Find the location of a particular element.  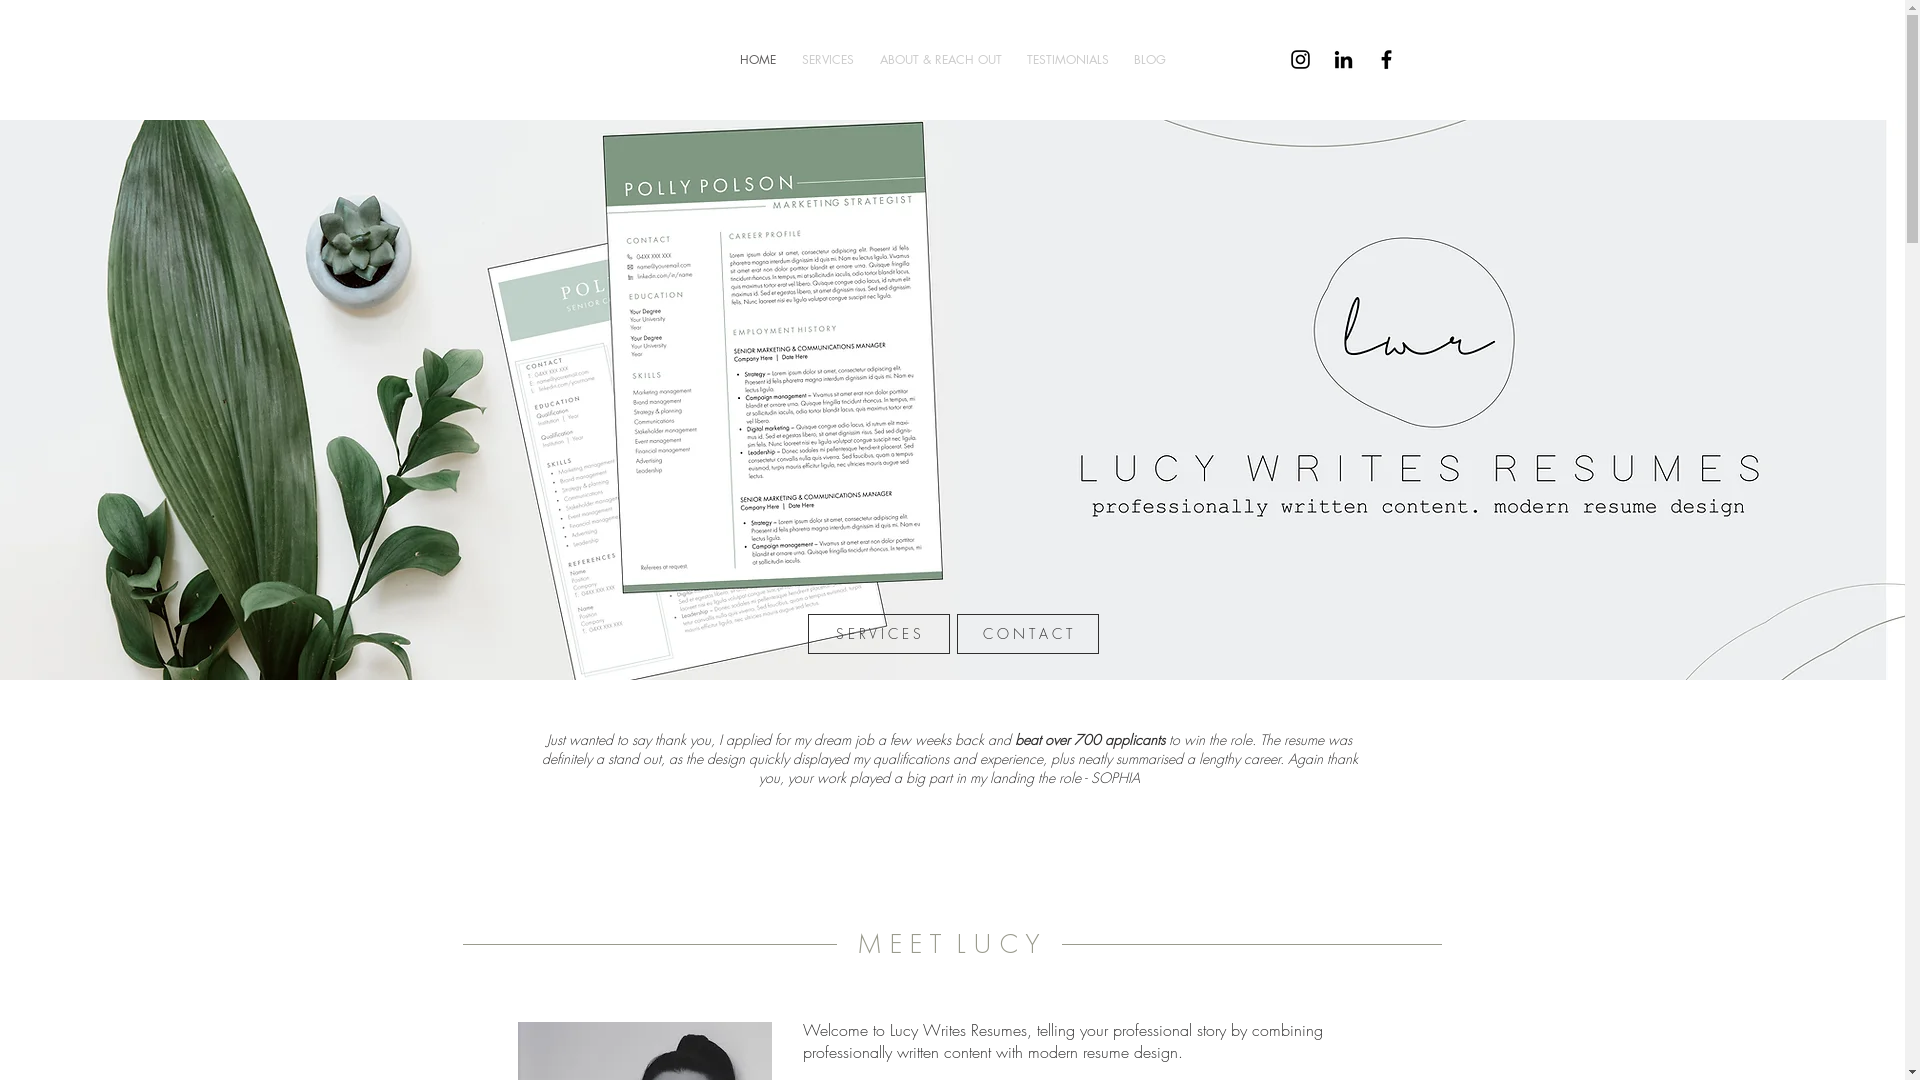

BLOG is located at coordinates (1150, 60).